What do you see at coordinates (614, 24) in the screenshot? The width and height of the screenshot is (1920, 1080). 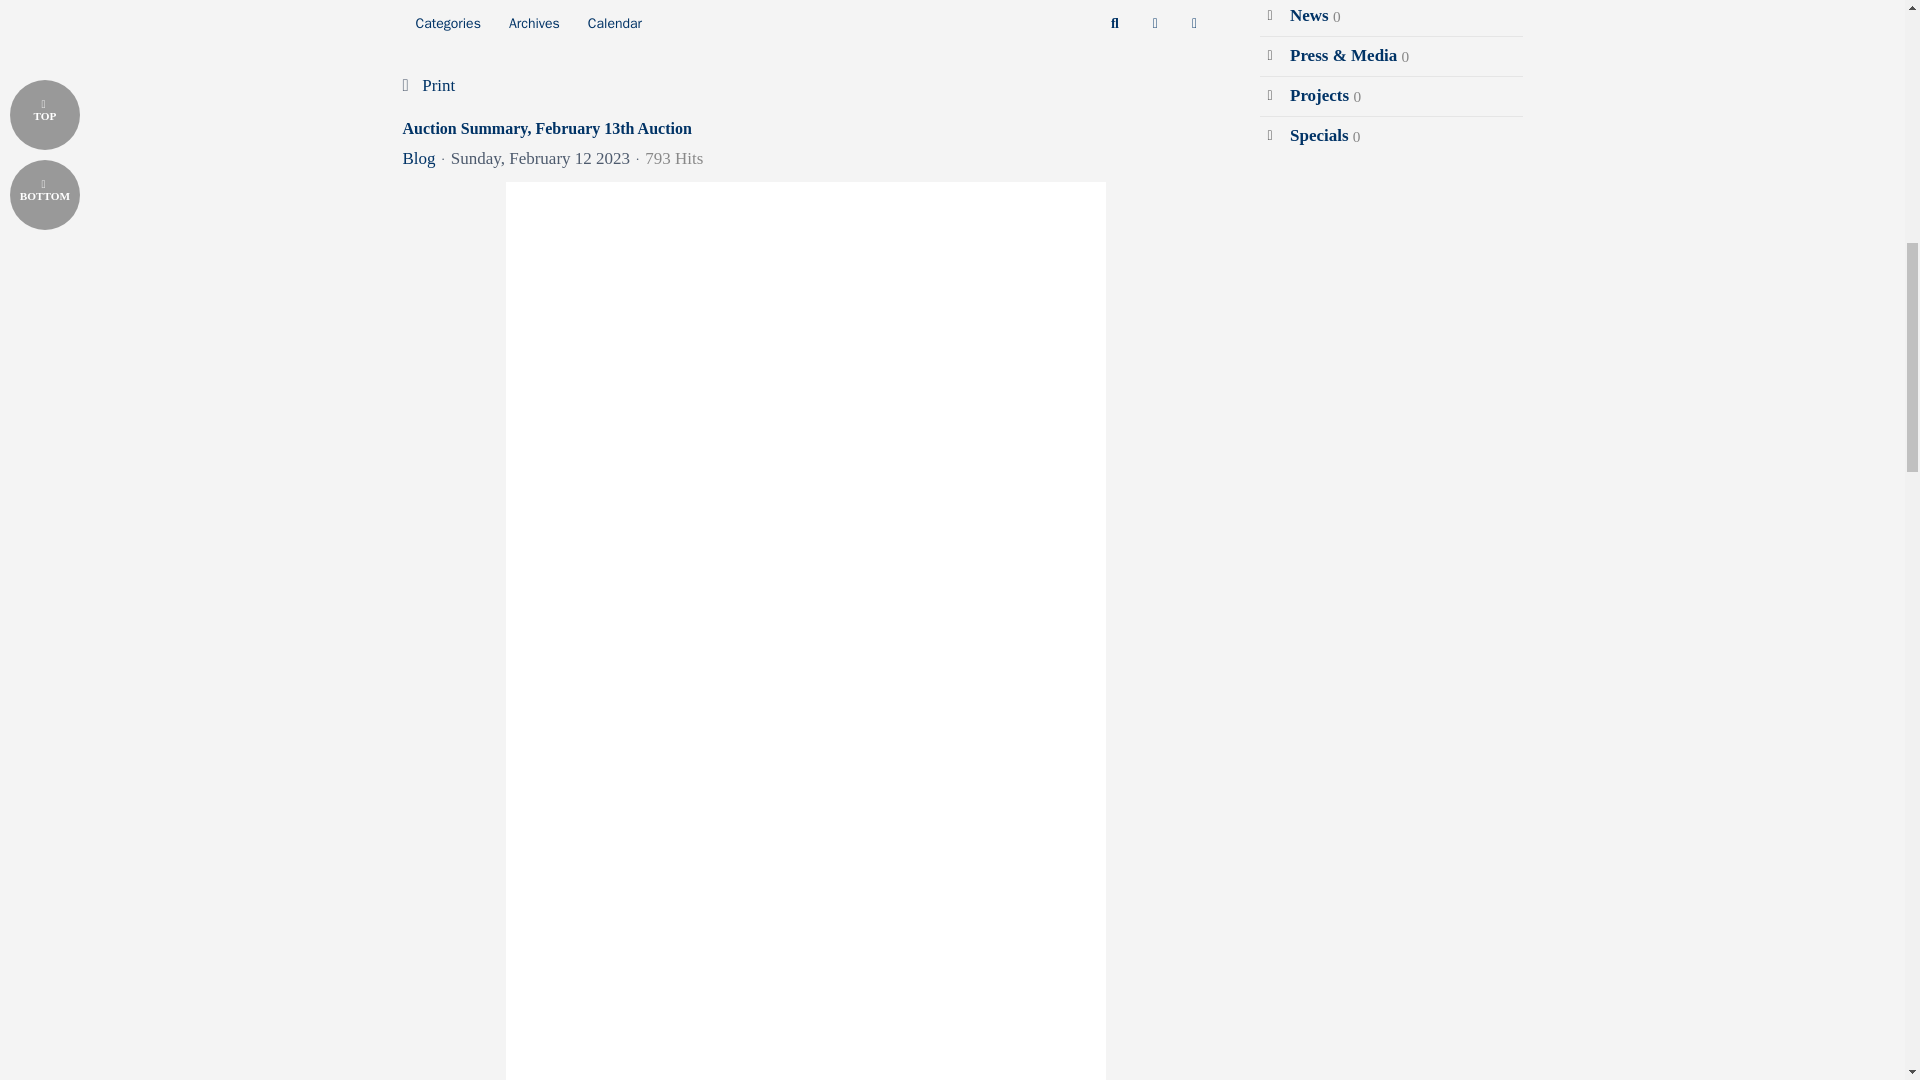 I see `Calendar` at bounding box center [614, 24].